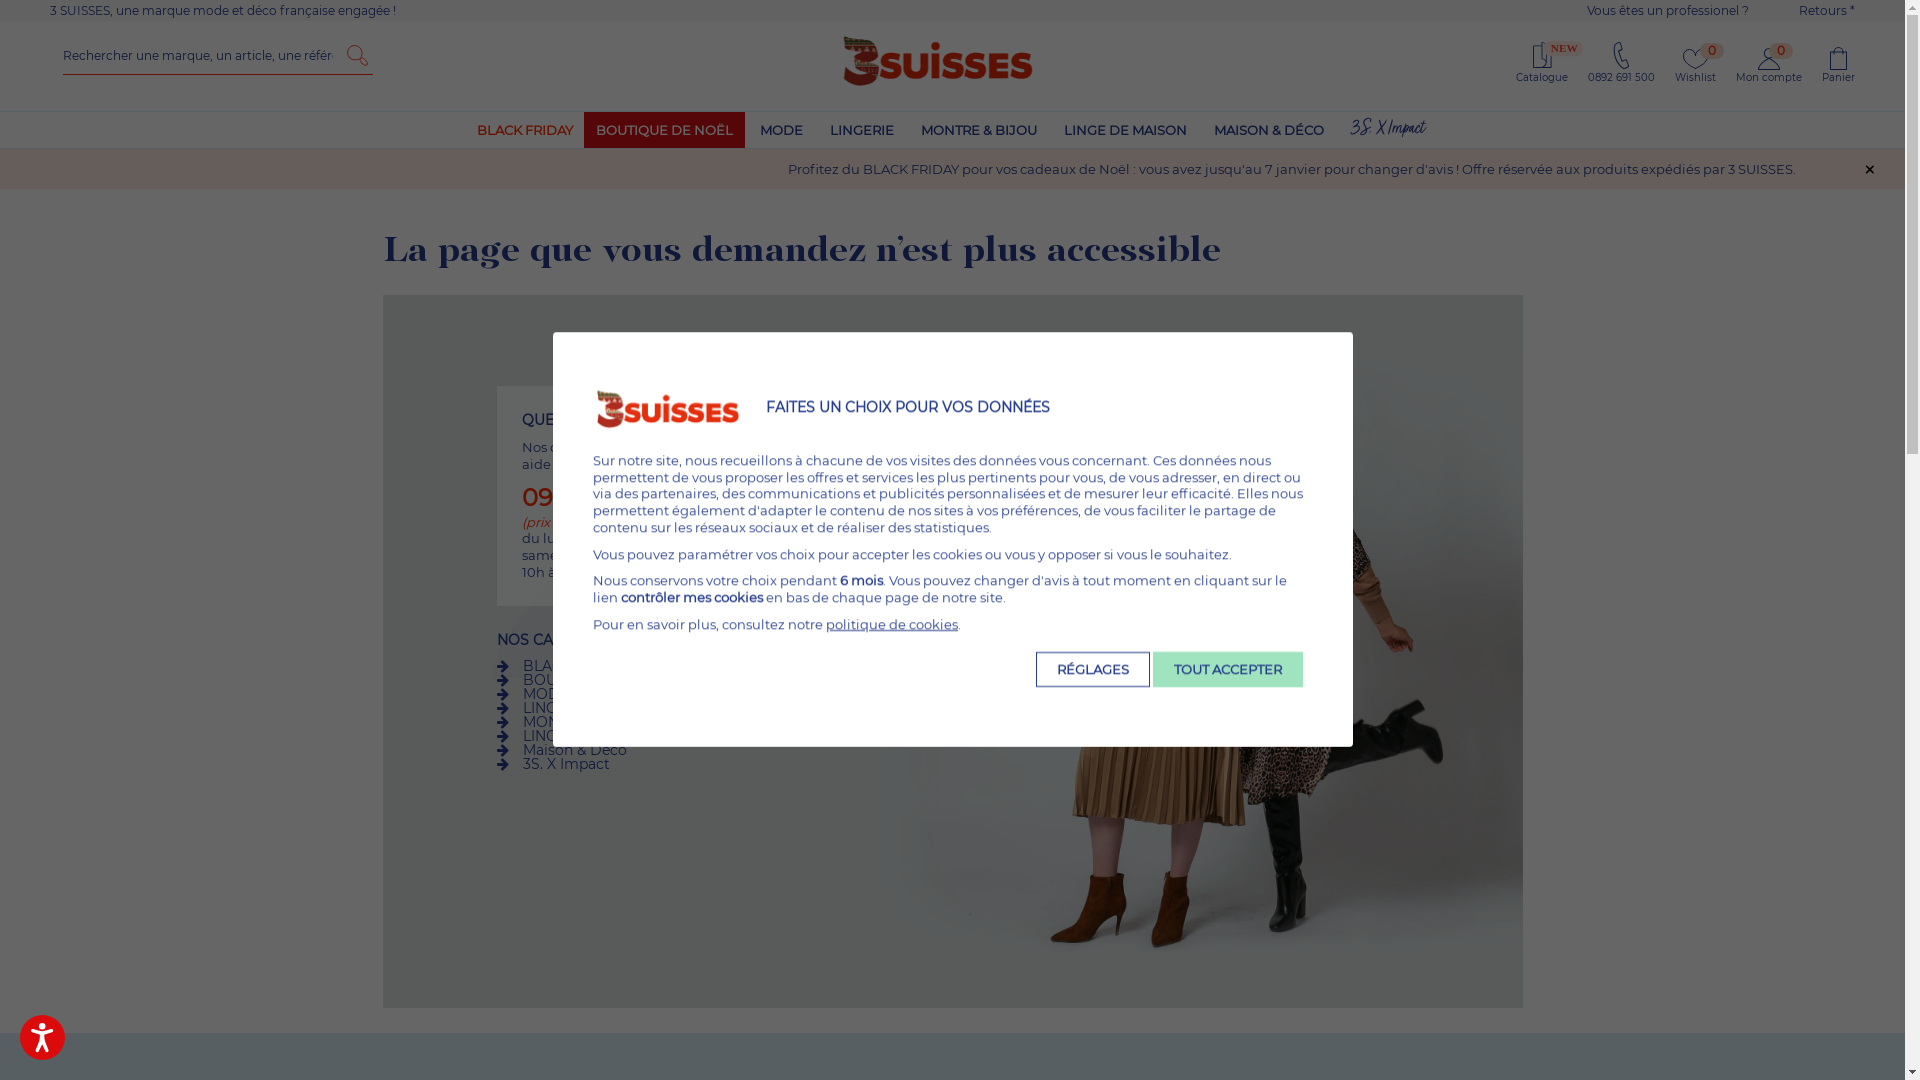 Image resolution: width=1920 pixels, height=1080 pixels. I want to click on LINGERIE, so click(555, 707).